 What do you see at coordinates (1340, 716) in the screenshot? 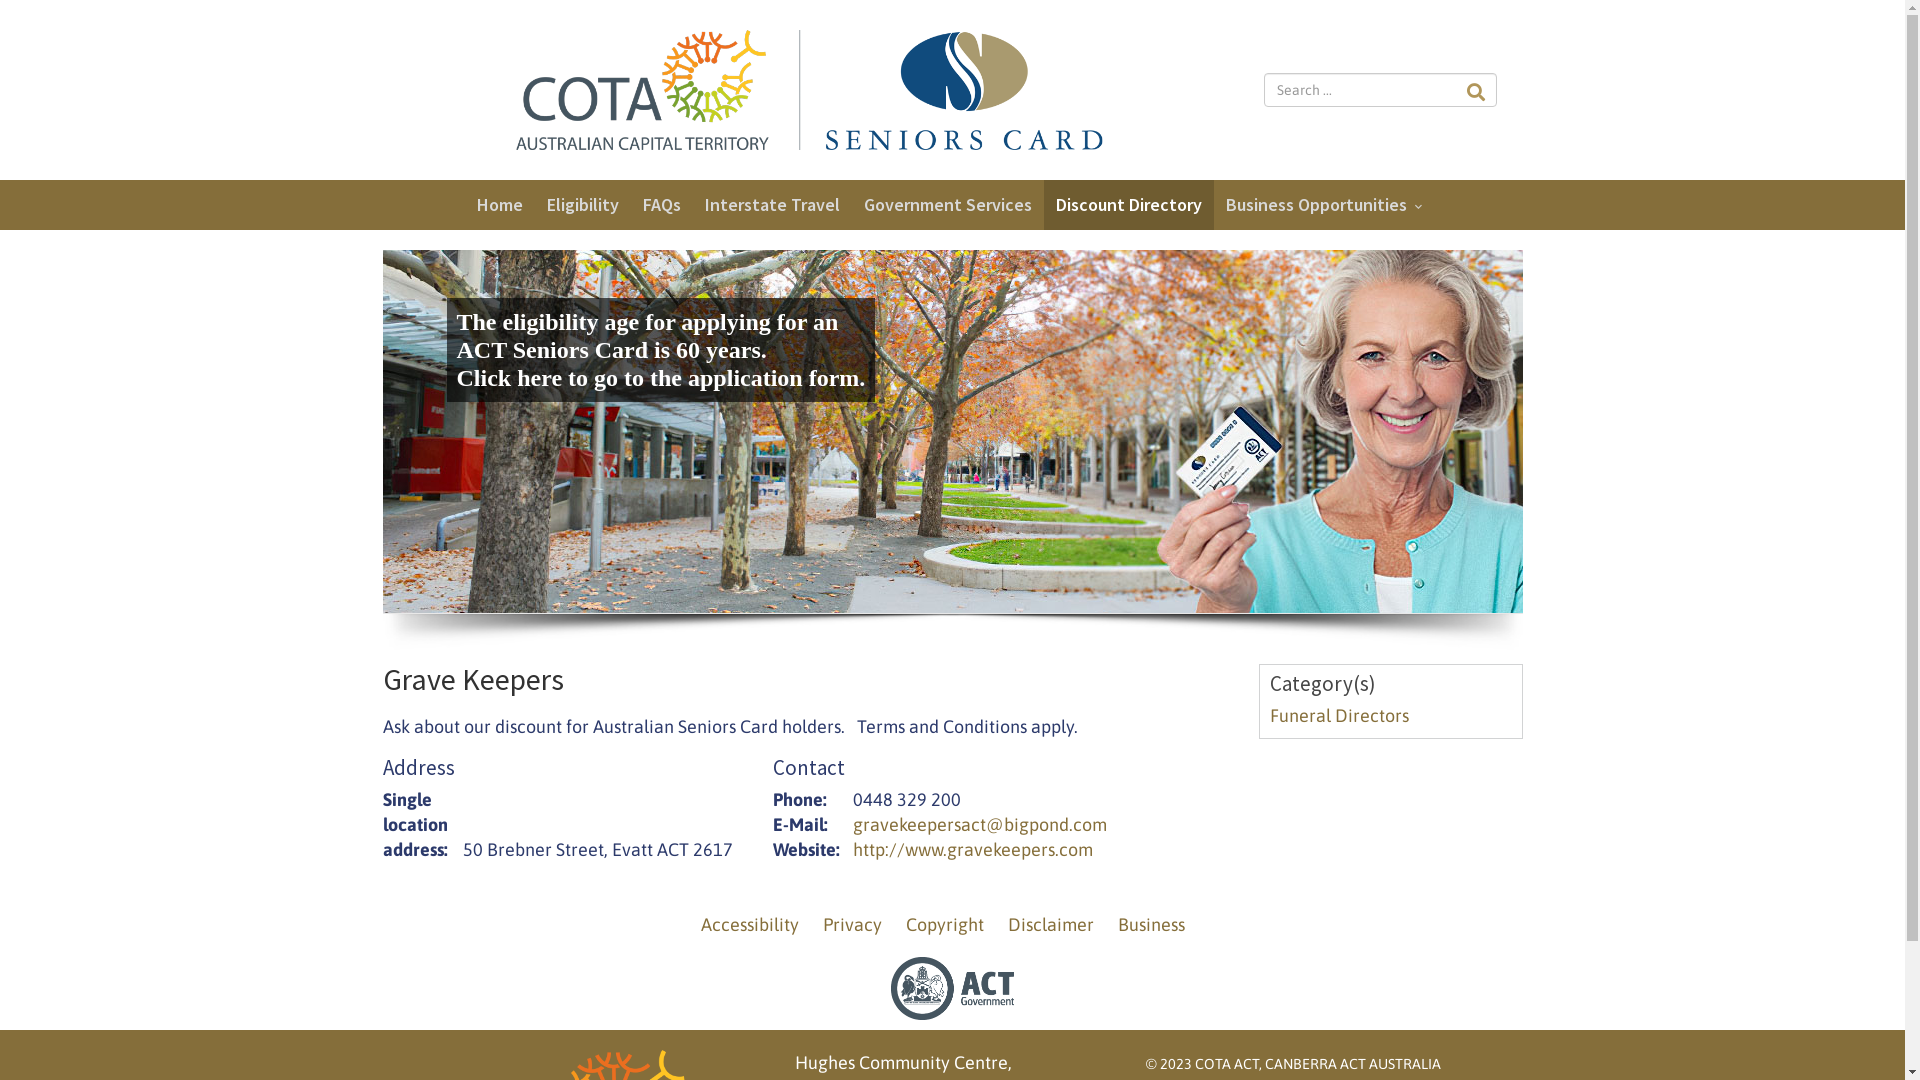
I see `Funeral Directors` at bounding box center [1340, 716].